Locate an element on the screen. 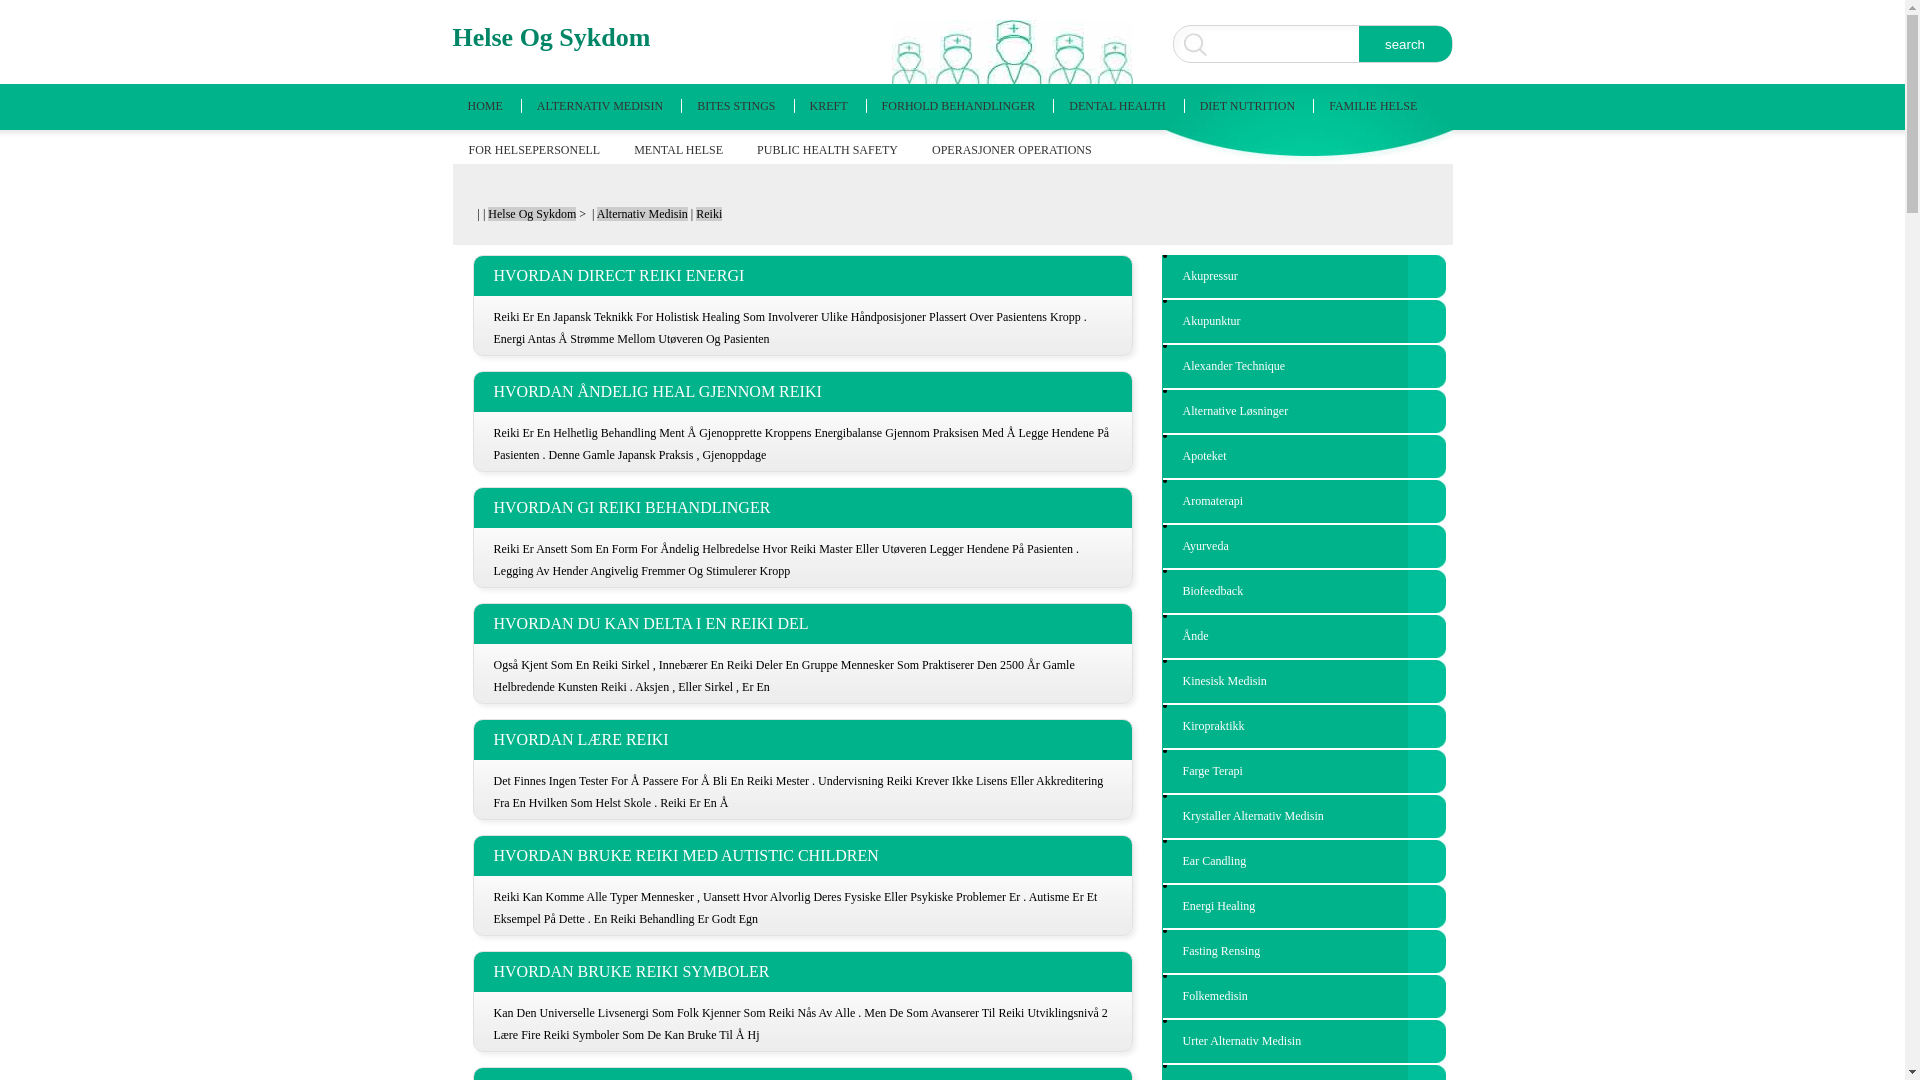 This screenshot has width=1920, height=1080. Folkemedisin is located at coordinates (1304, 996).